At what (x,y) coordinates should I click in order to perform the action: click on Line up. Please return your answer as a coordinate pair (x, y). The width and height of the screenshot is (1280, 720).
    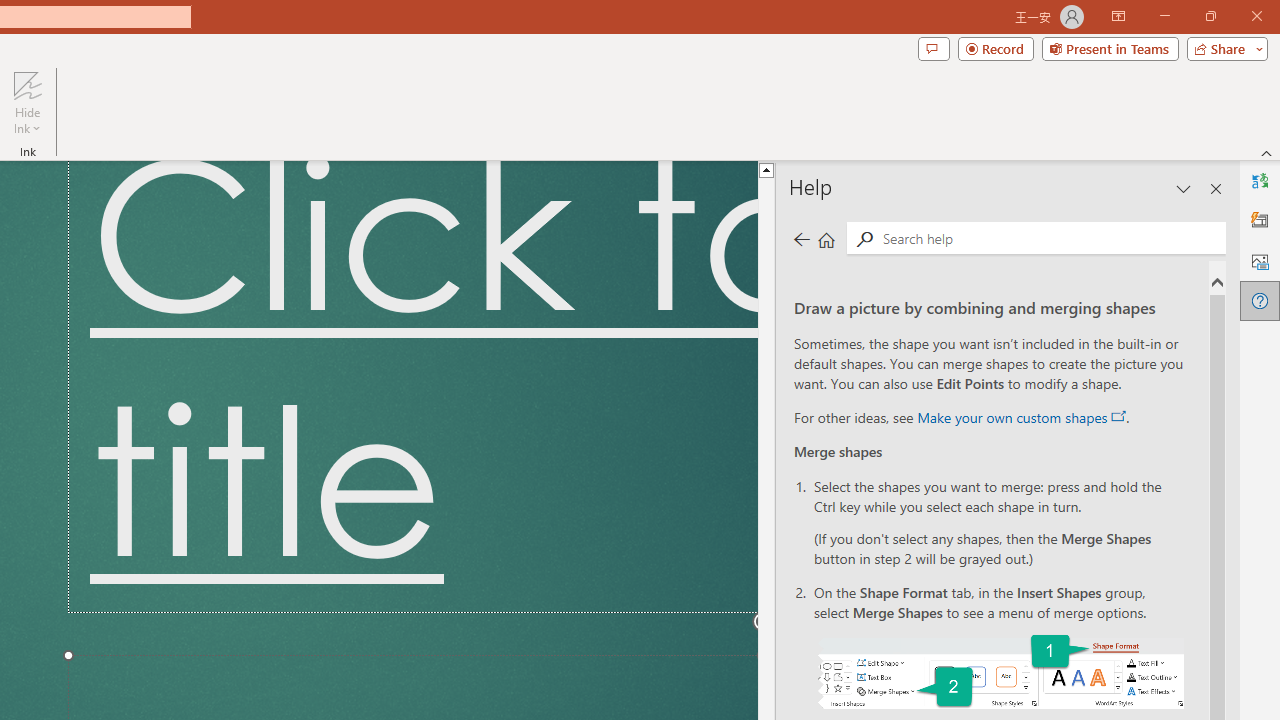
    Looking at the image, I should click on (911, 169).